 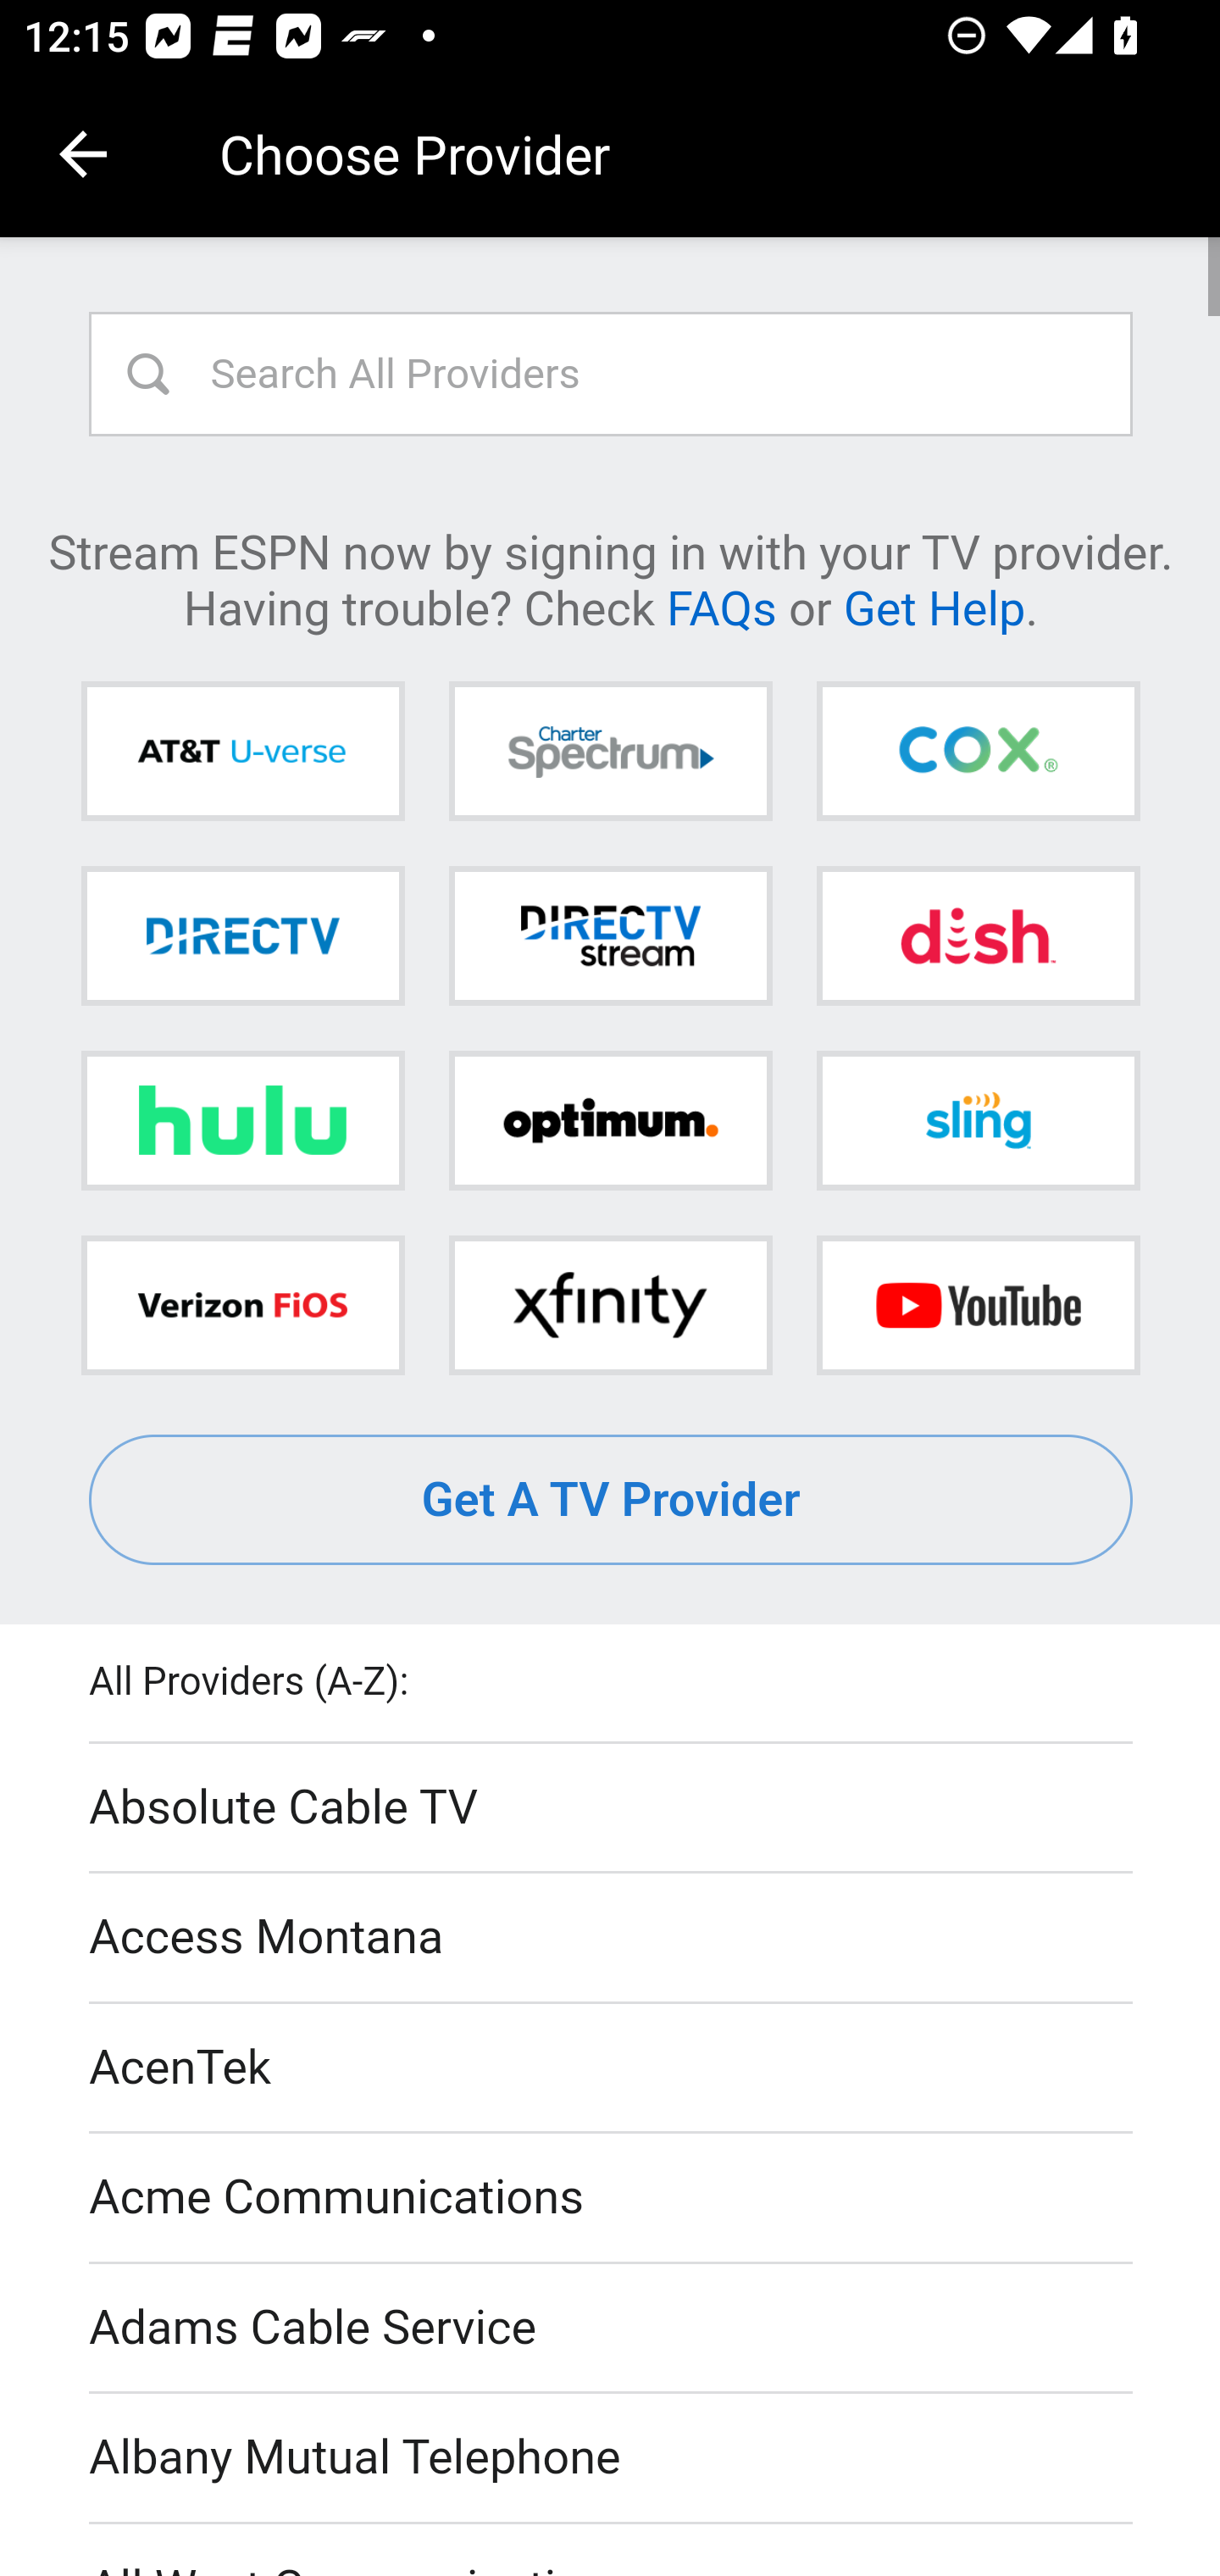 What do you see at coordinates (612, 1808) in the screenshot?
I see `Absolute Cable TV` at bounding box center [612, 1808].